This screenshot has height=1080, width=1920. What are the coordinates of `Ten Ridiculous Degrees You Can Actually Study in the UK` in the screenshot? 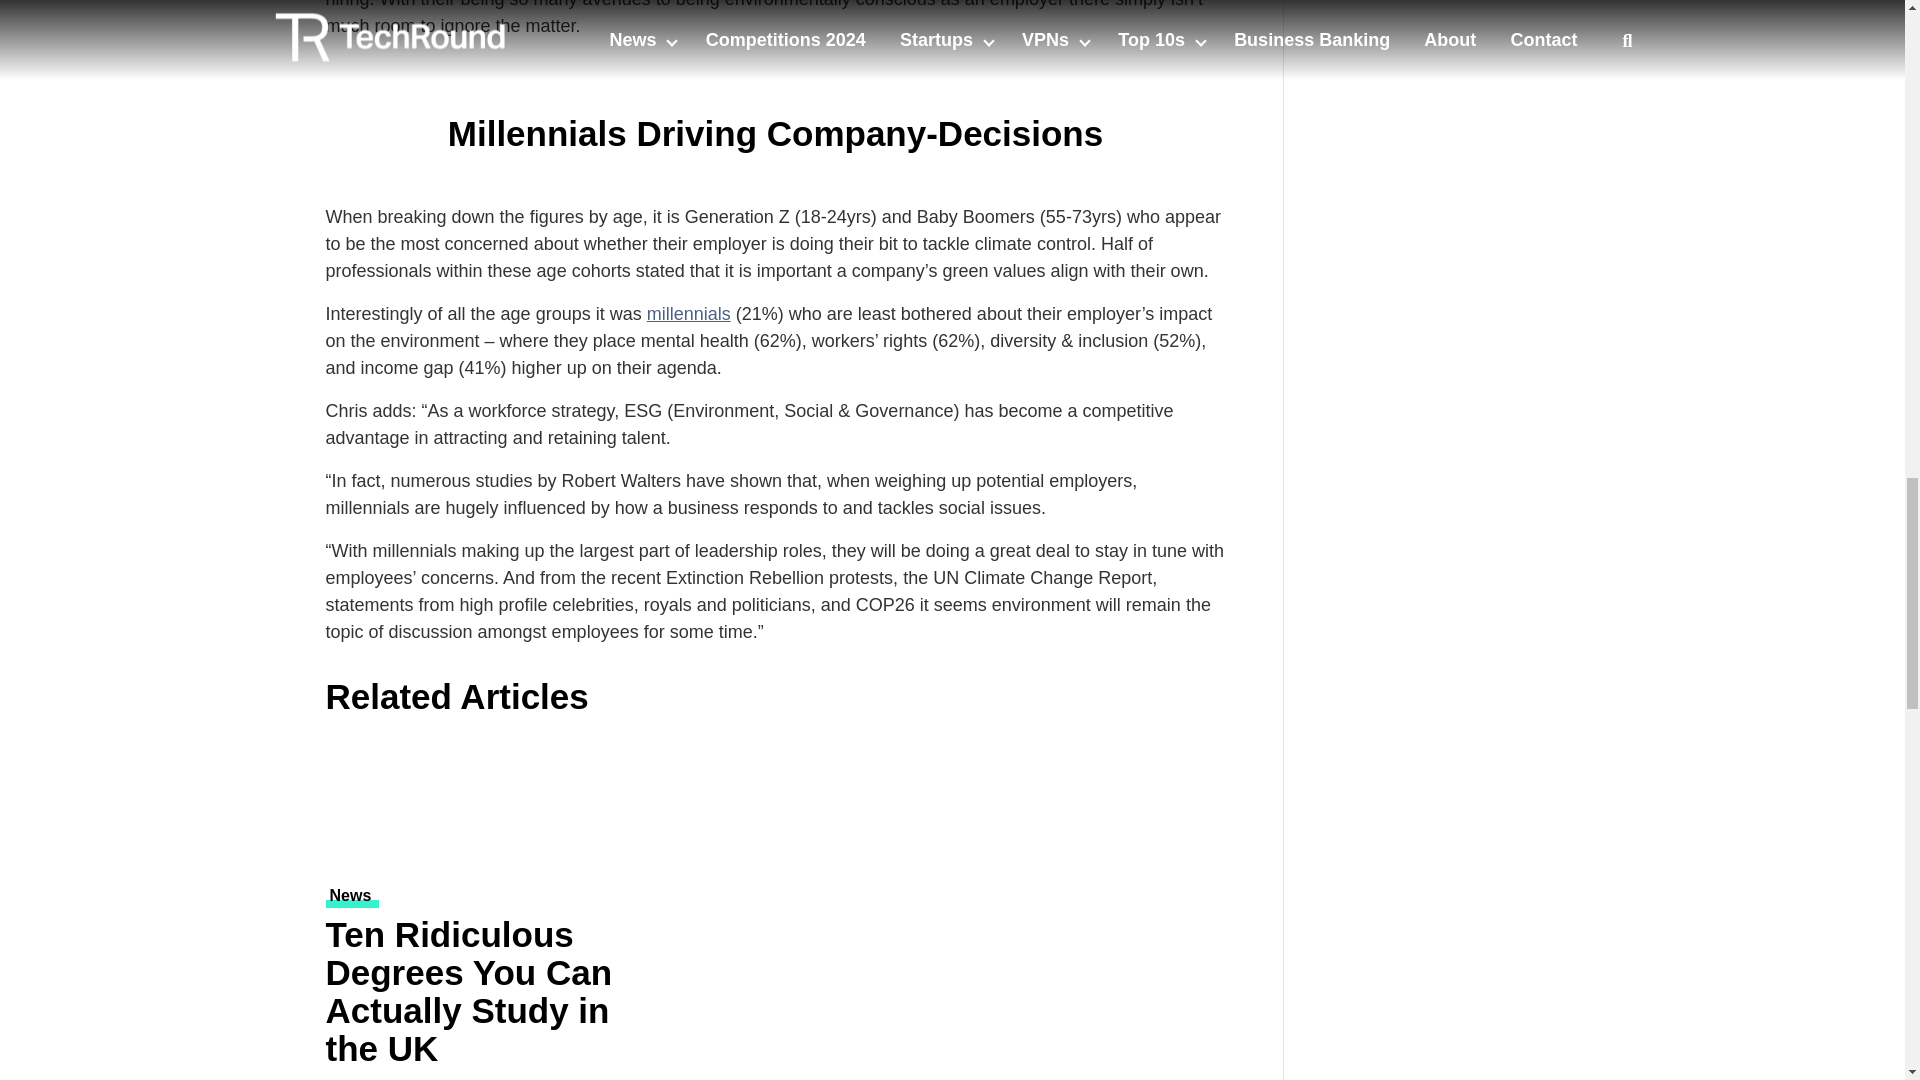 It's located at (476, 804).